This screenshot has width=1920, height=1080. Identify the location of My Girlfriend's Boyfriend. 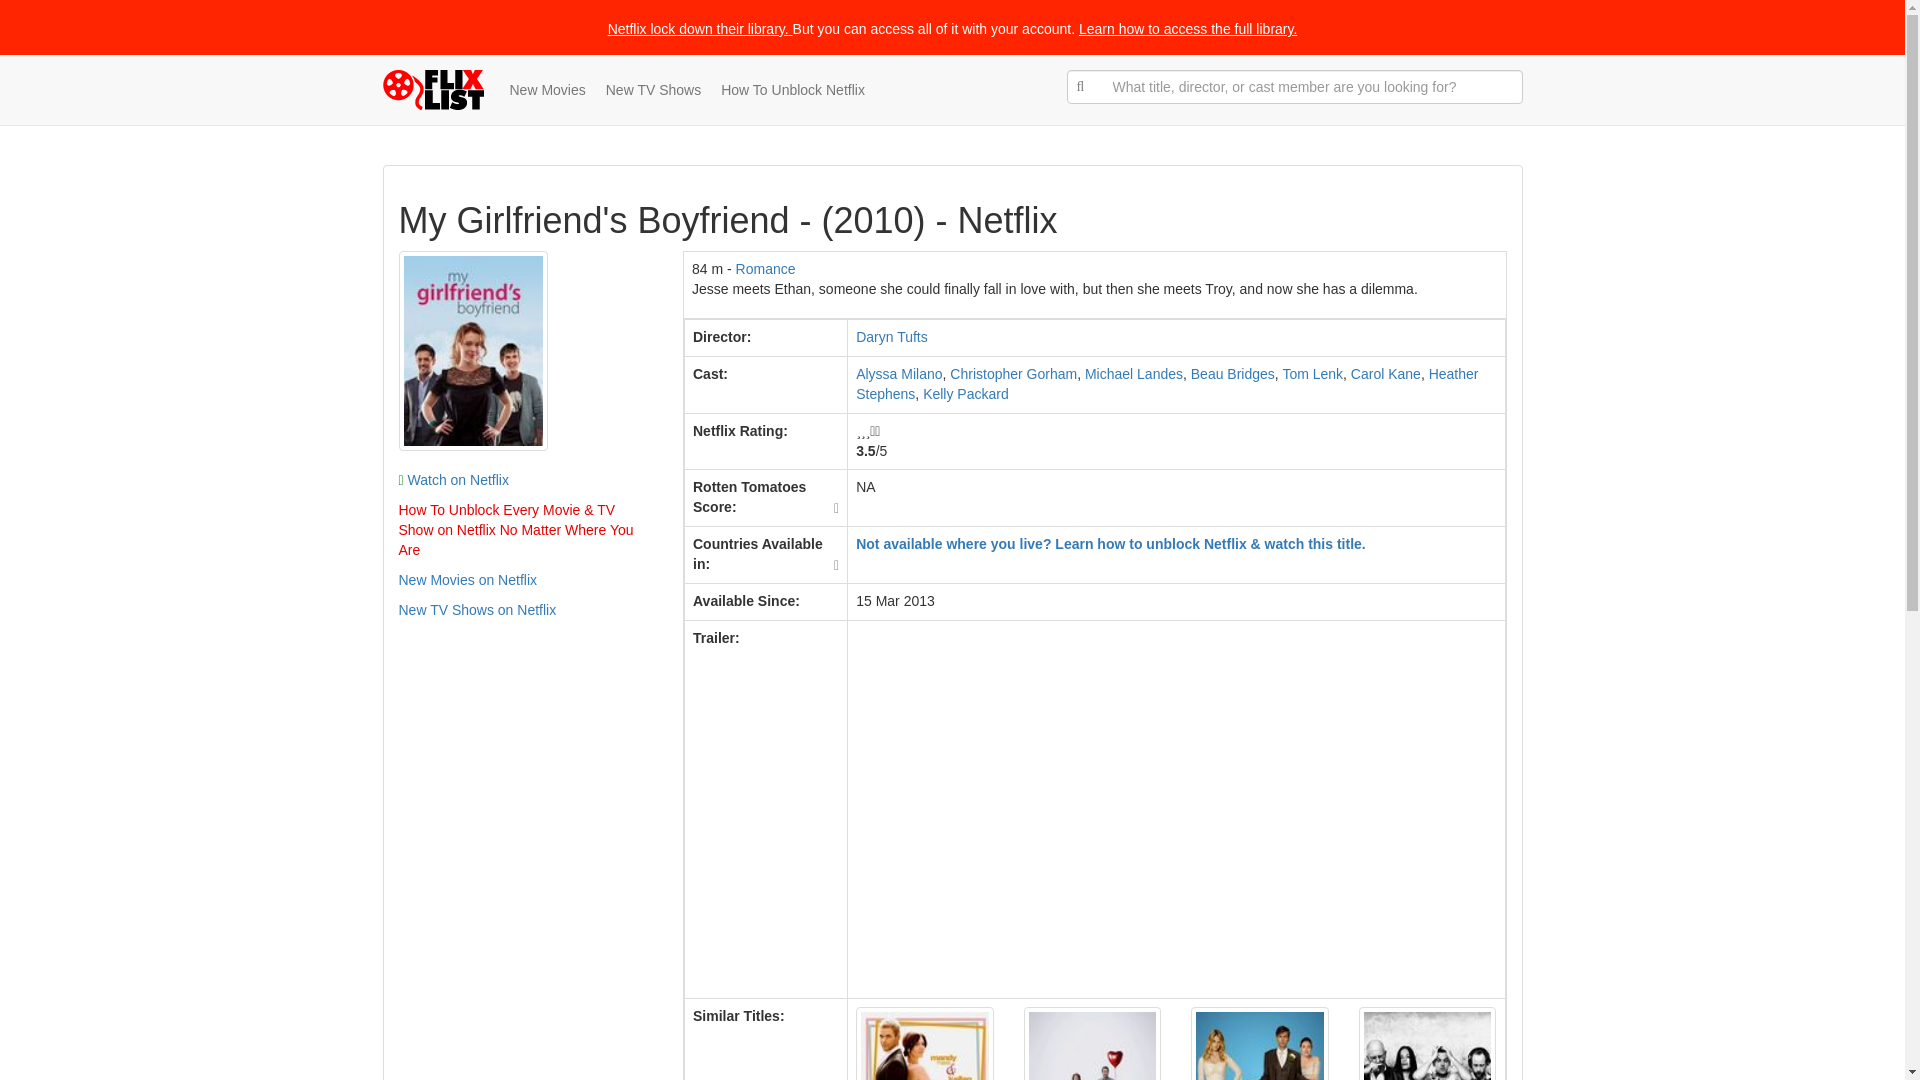
(472, 350).